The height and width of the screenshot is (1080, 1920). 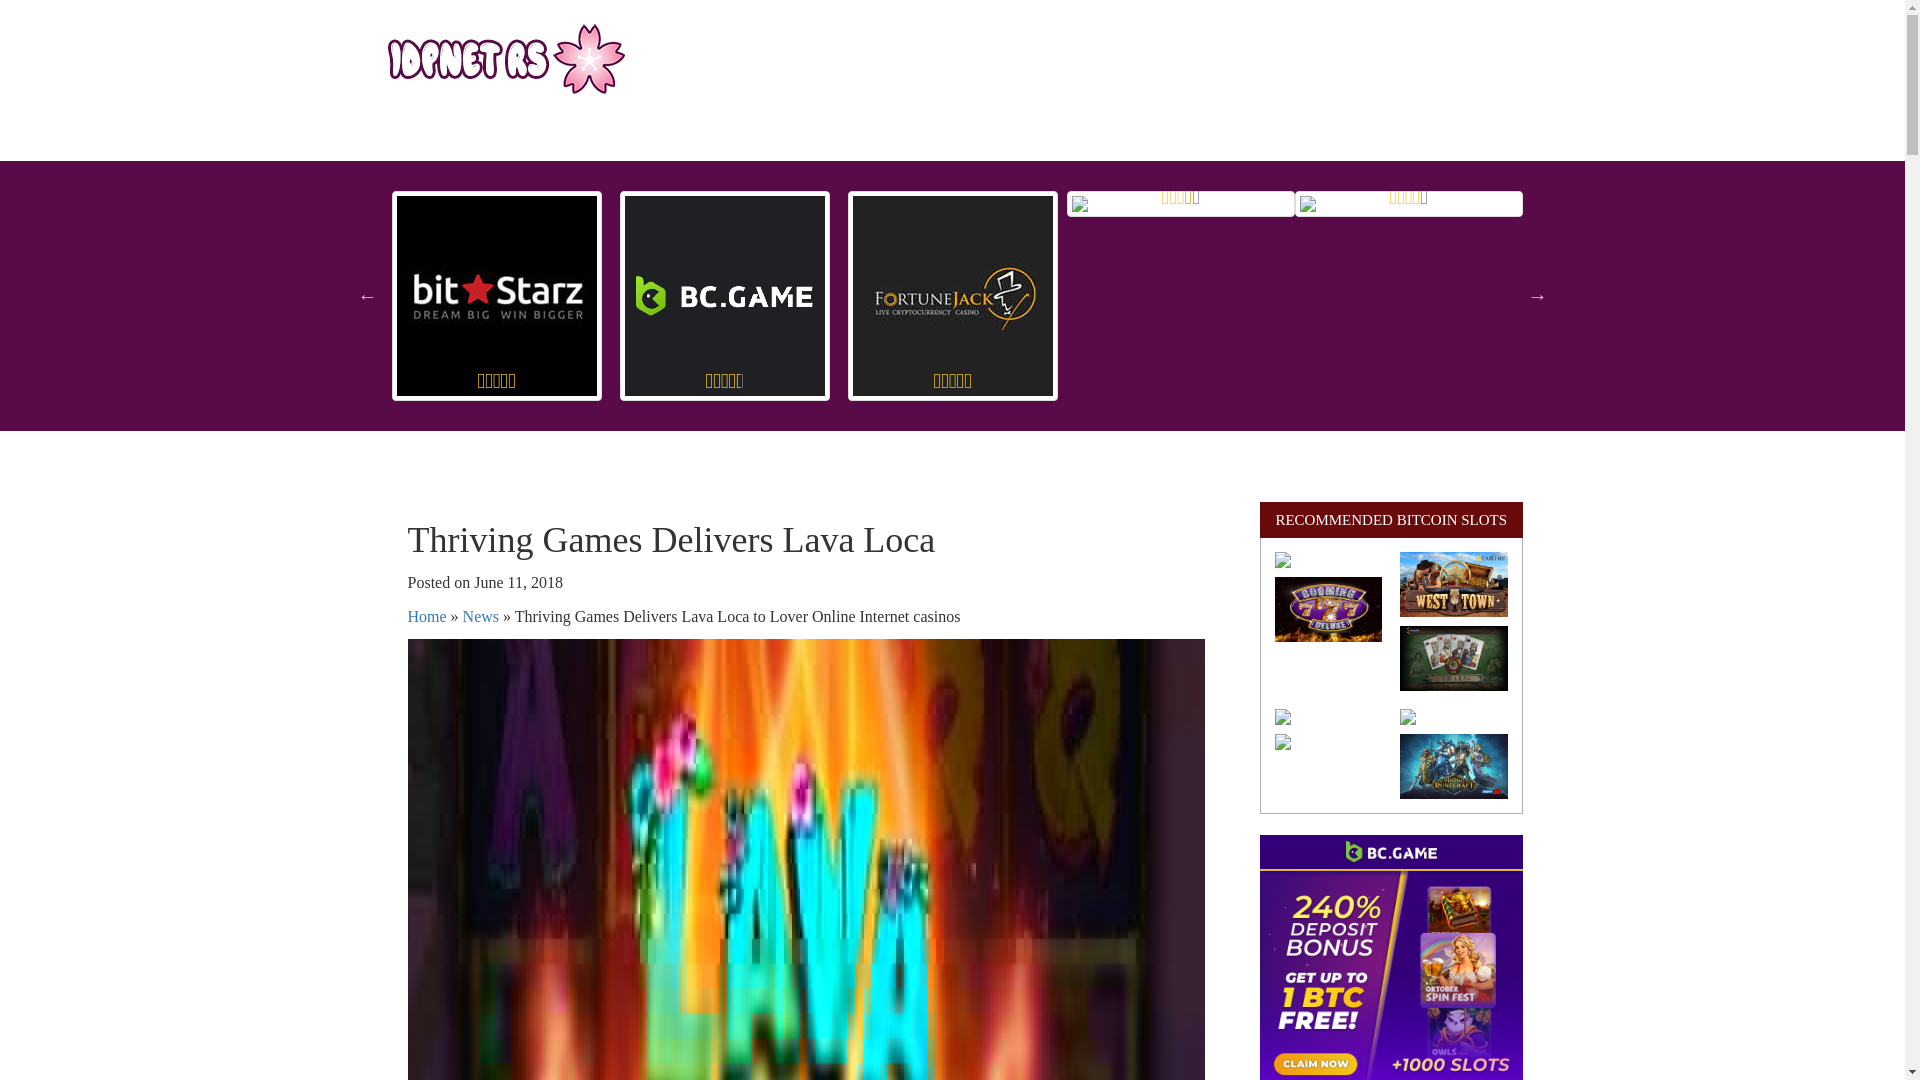 What do you see at coordinates (890, 136) in the screenshot?
I see `PLAY SLOTS` at bounding box center [890, 136].